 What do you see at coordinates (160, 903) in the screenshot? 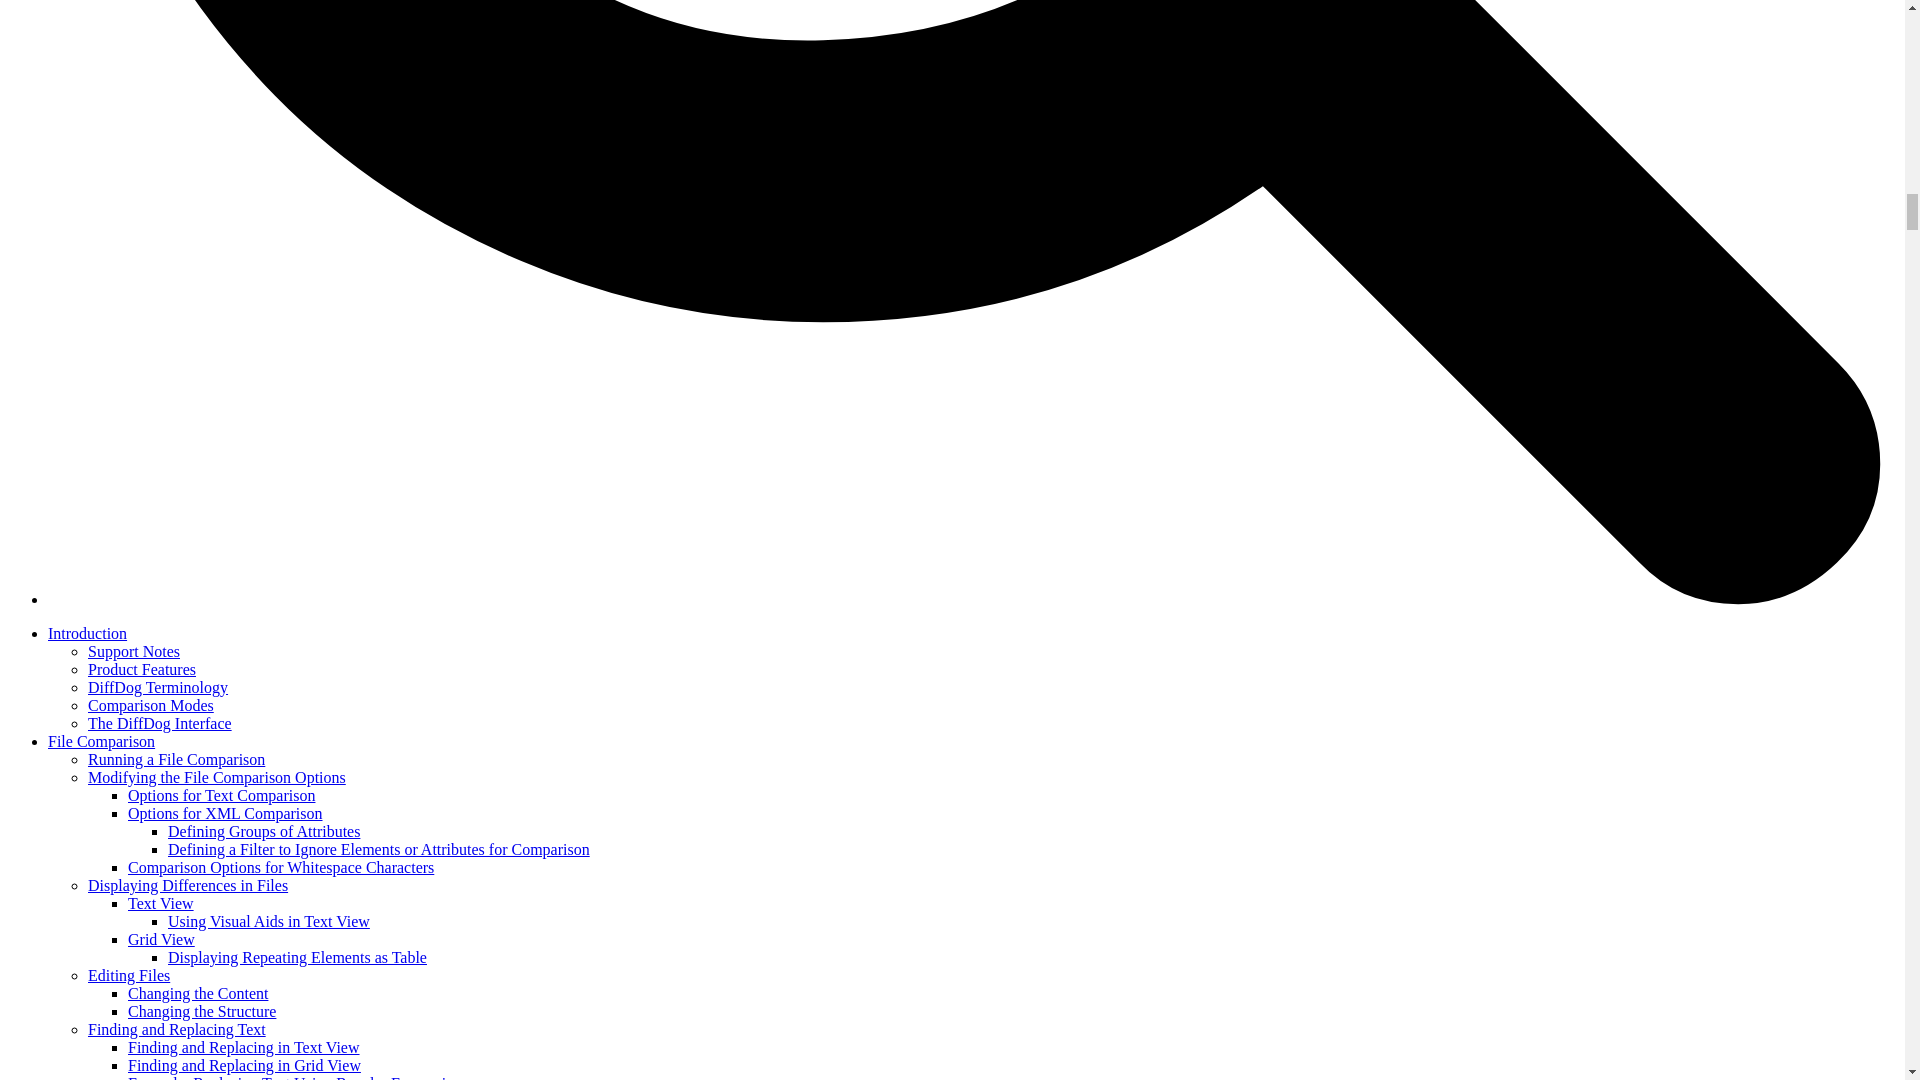
I see `Text View` at bounding box center [160, 903].